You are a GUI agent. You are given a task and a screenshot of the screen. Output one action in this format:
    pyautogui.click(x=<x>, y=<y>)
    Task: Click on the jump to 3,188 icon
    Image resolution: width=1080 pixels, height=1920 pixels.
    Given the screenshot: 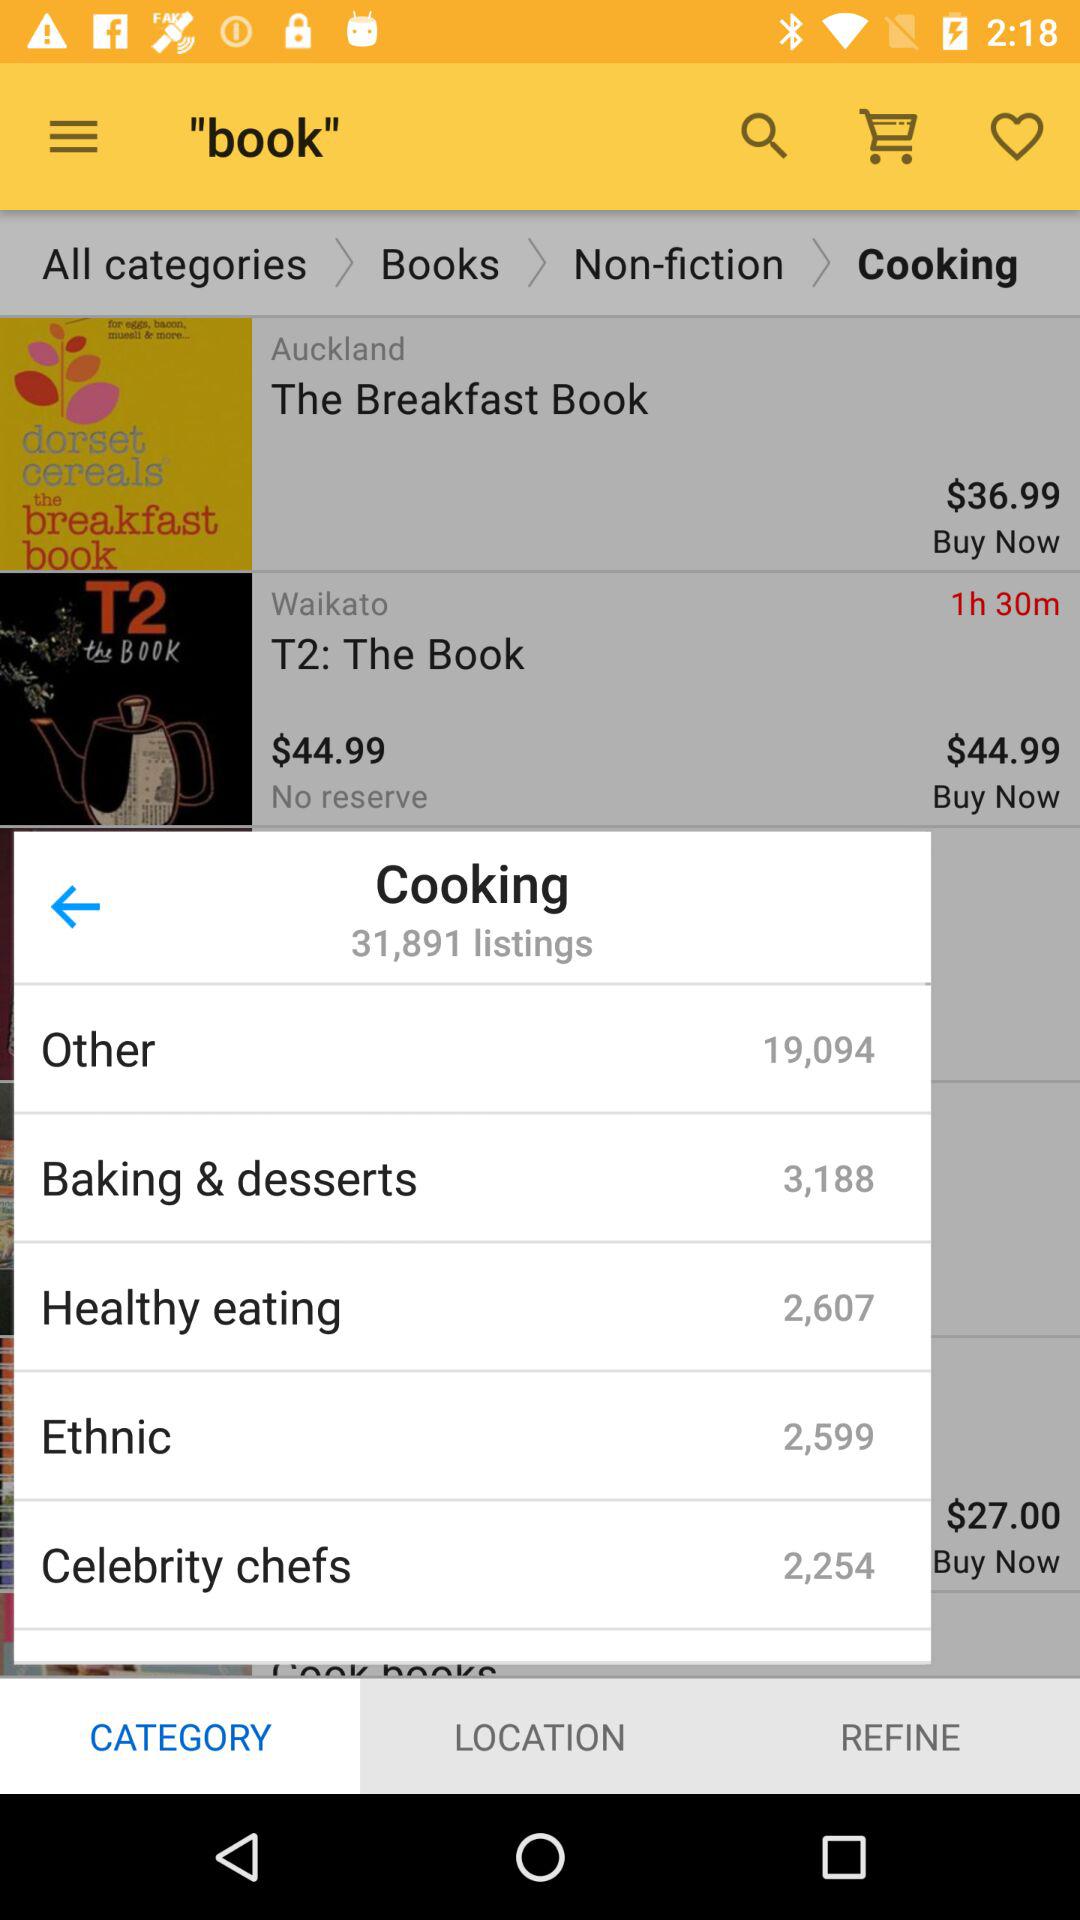 What is the action you would take?
    pyautogui.click(x=829, y=1177)
    